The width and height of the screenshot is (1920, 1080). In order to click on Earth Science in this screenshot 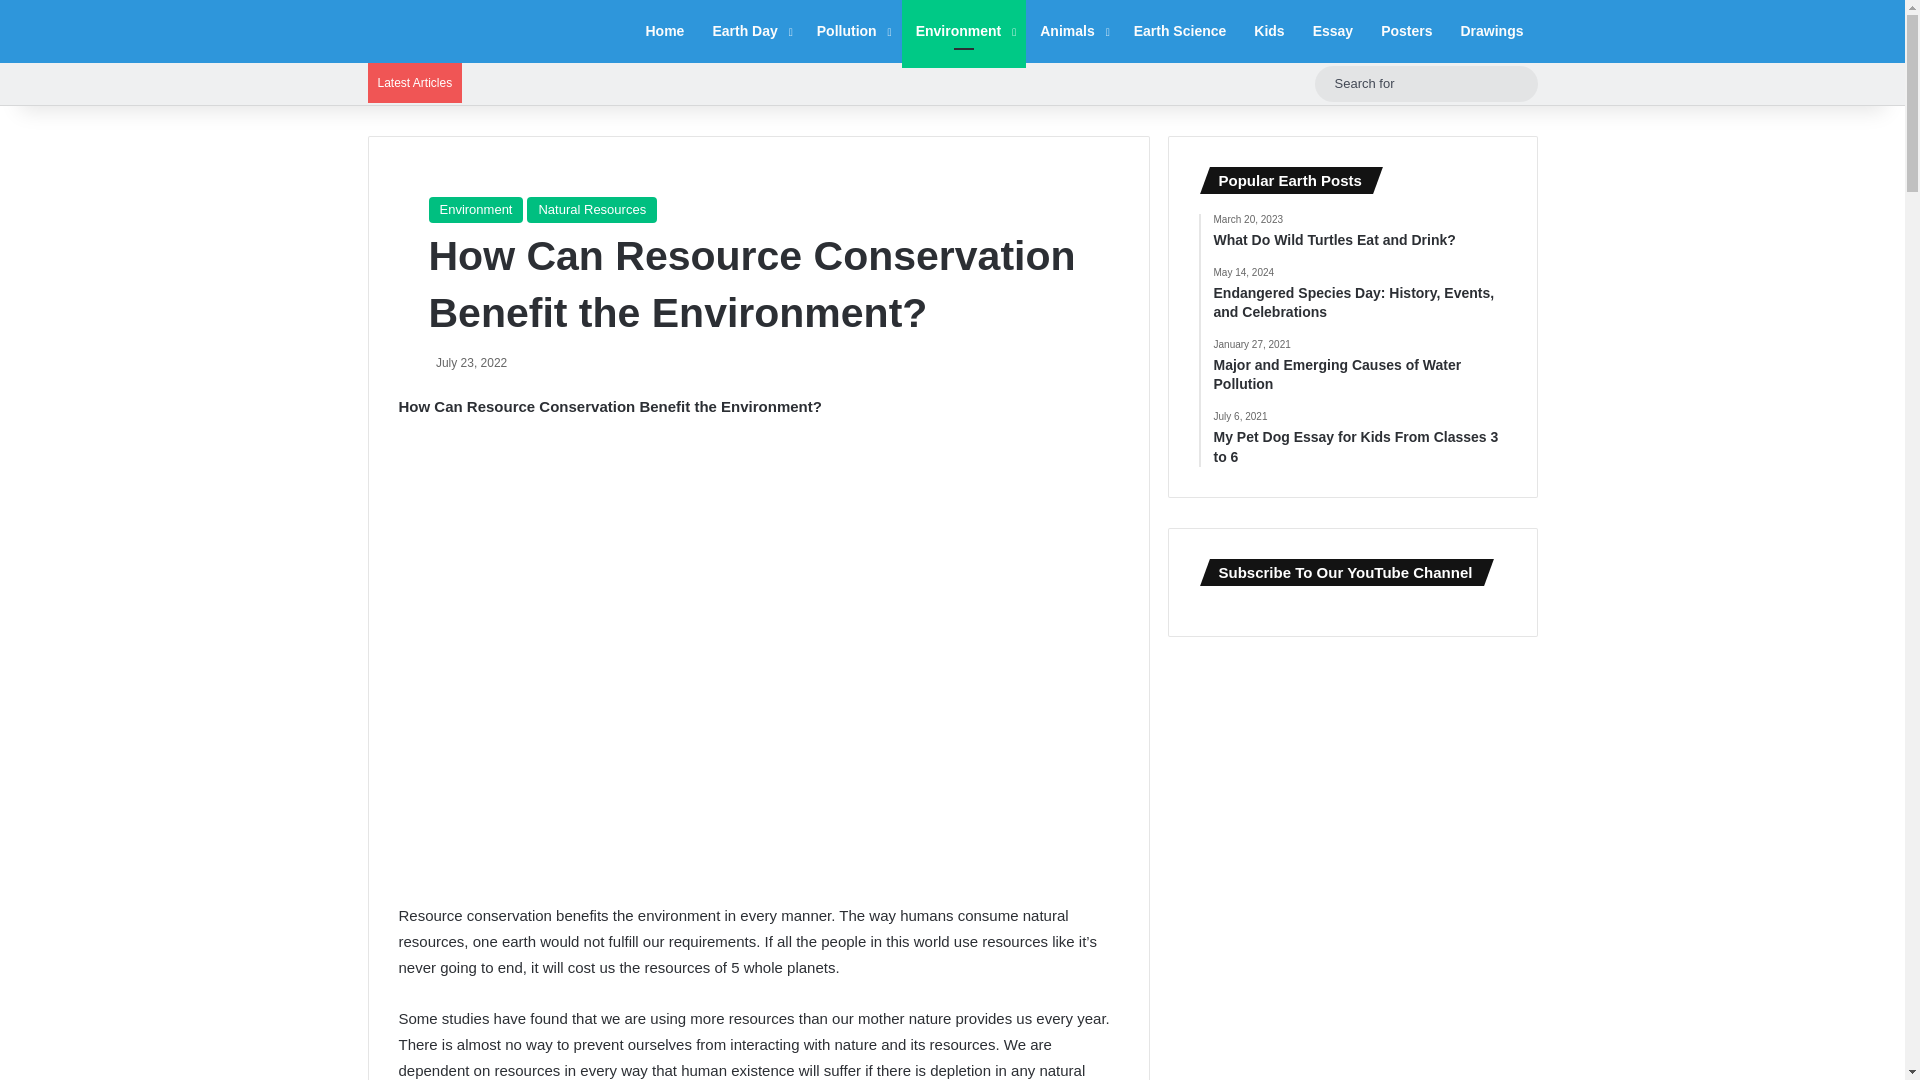, I will do `click(1180, 31)`.